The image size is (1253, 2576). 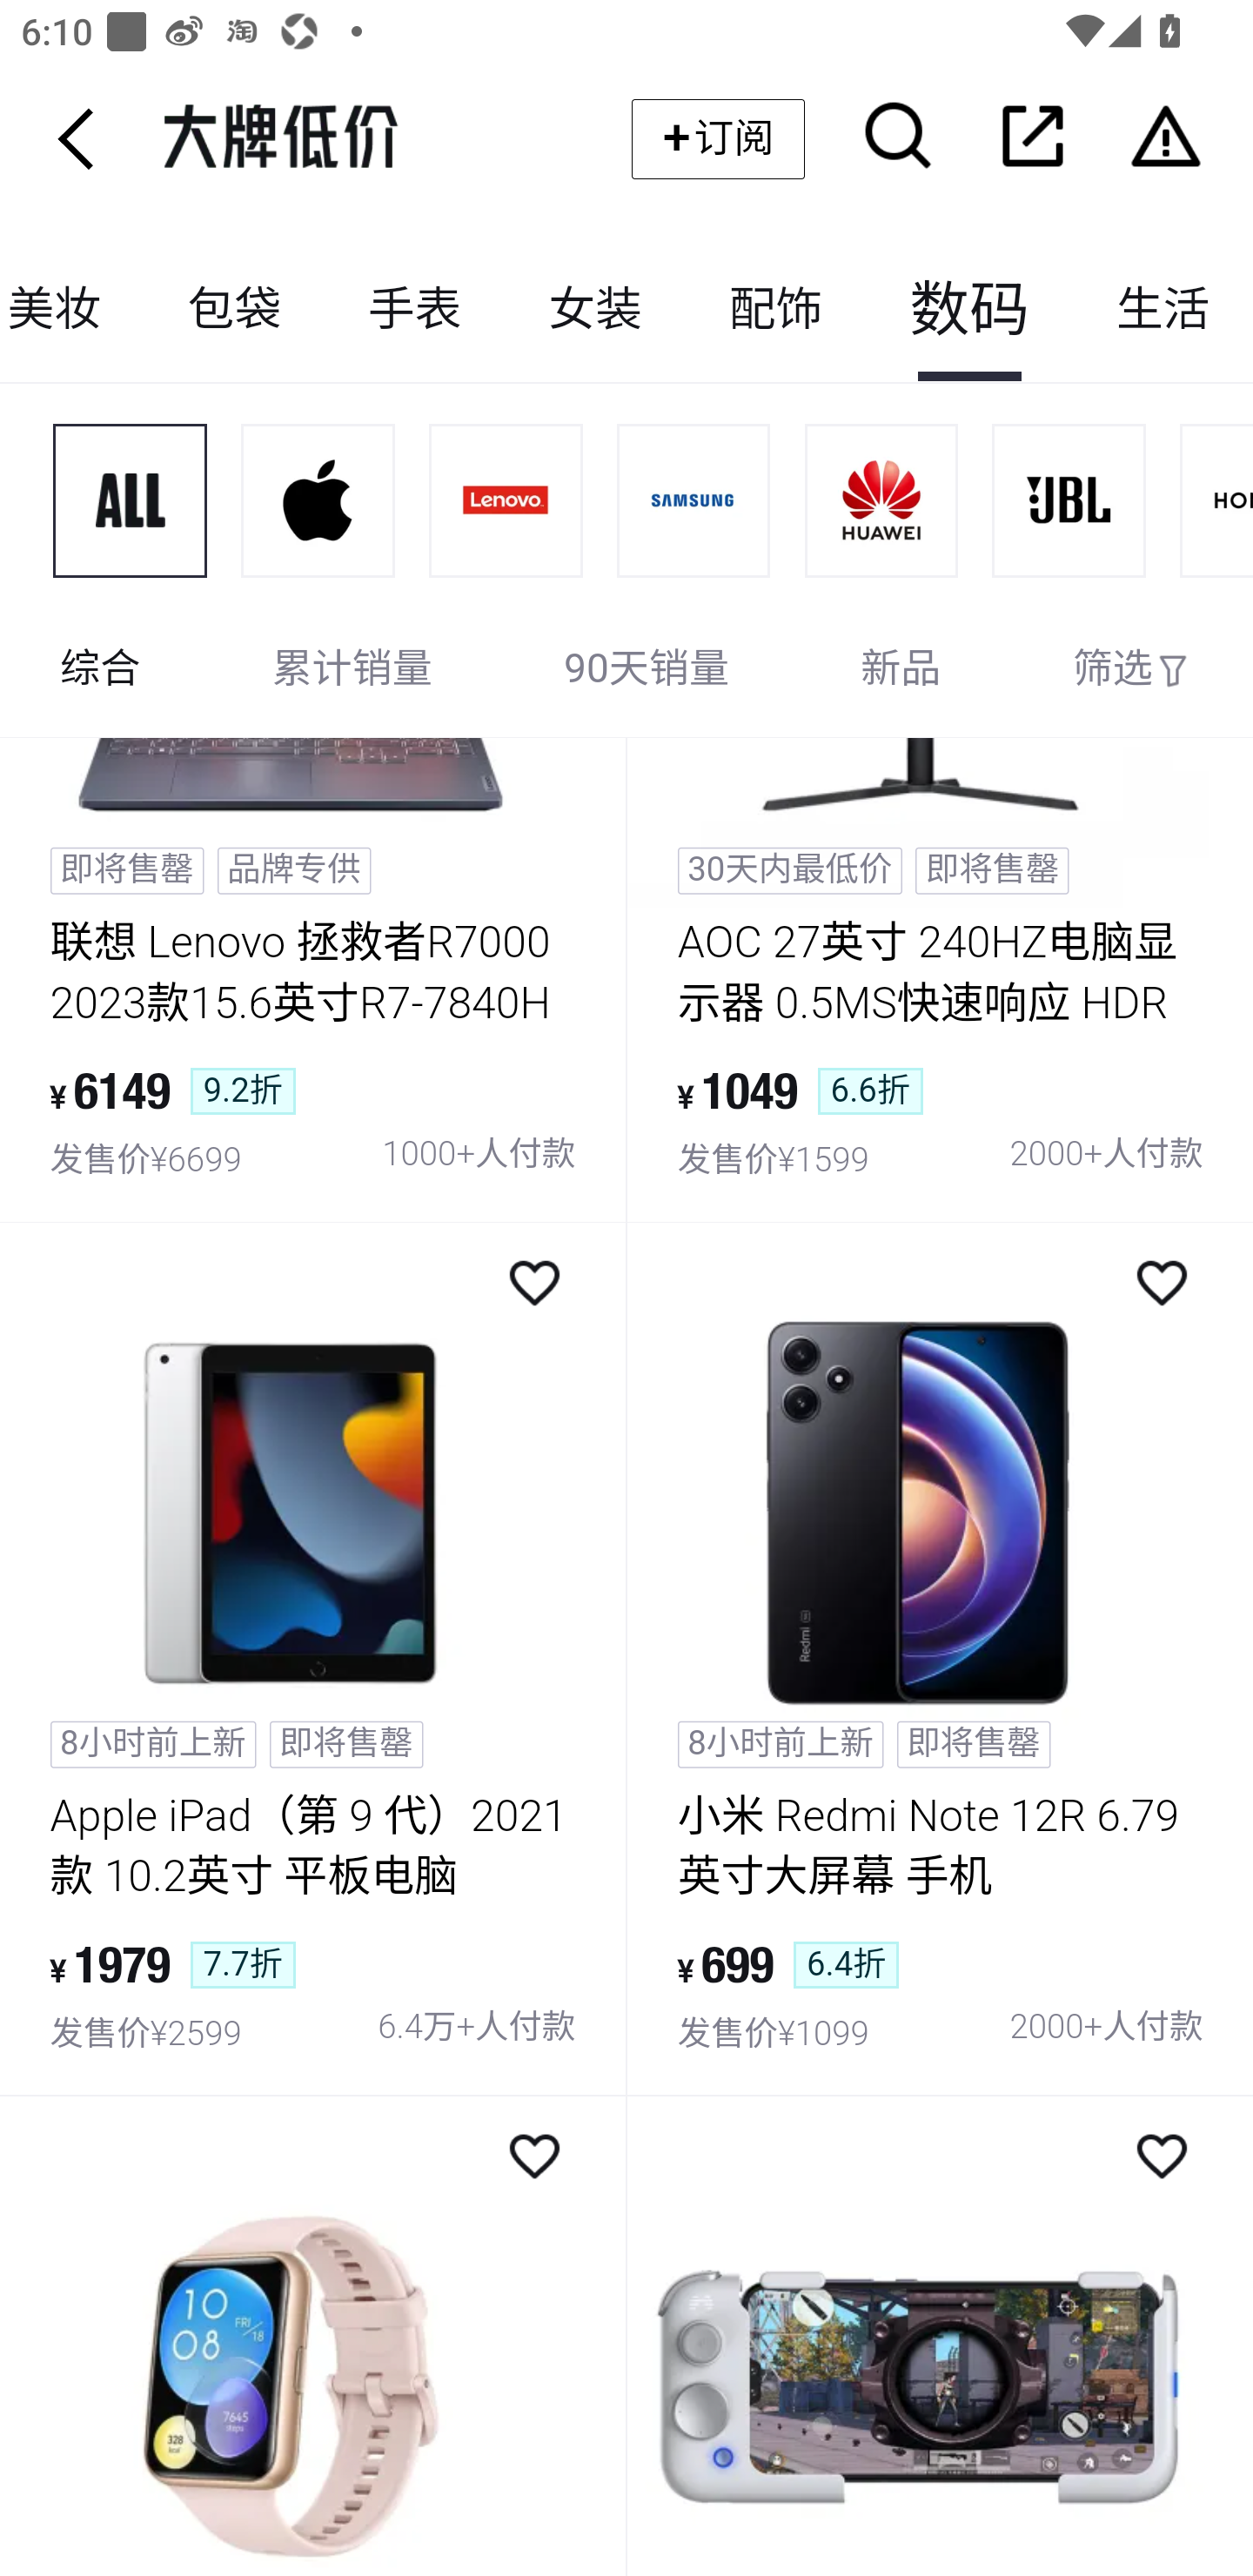 What do you see at coordinates (235, 310) in the screenshot?
I see `包袋` at bounding box center [235, 310].